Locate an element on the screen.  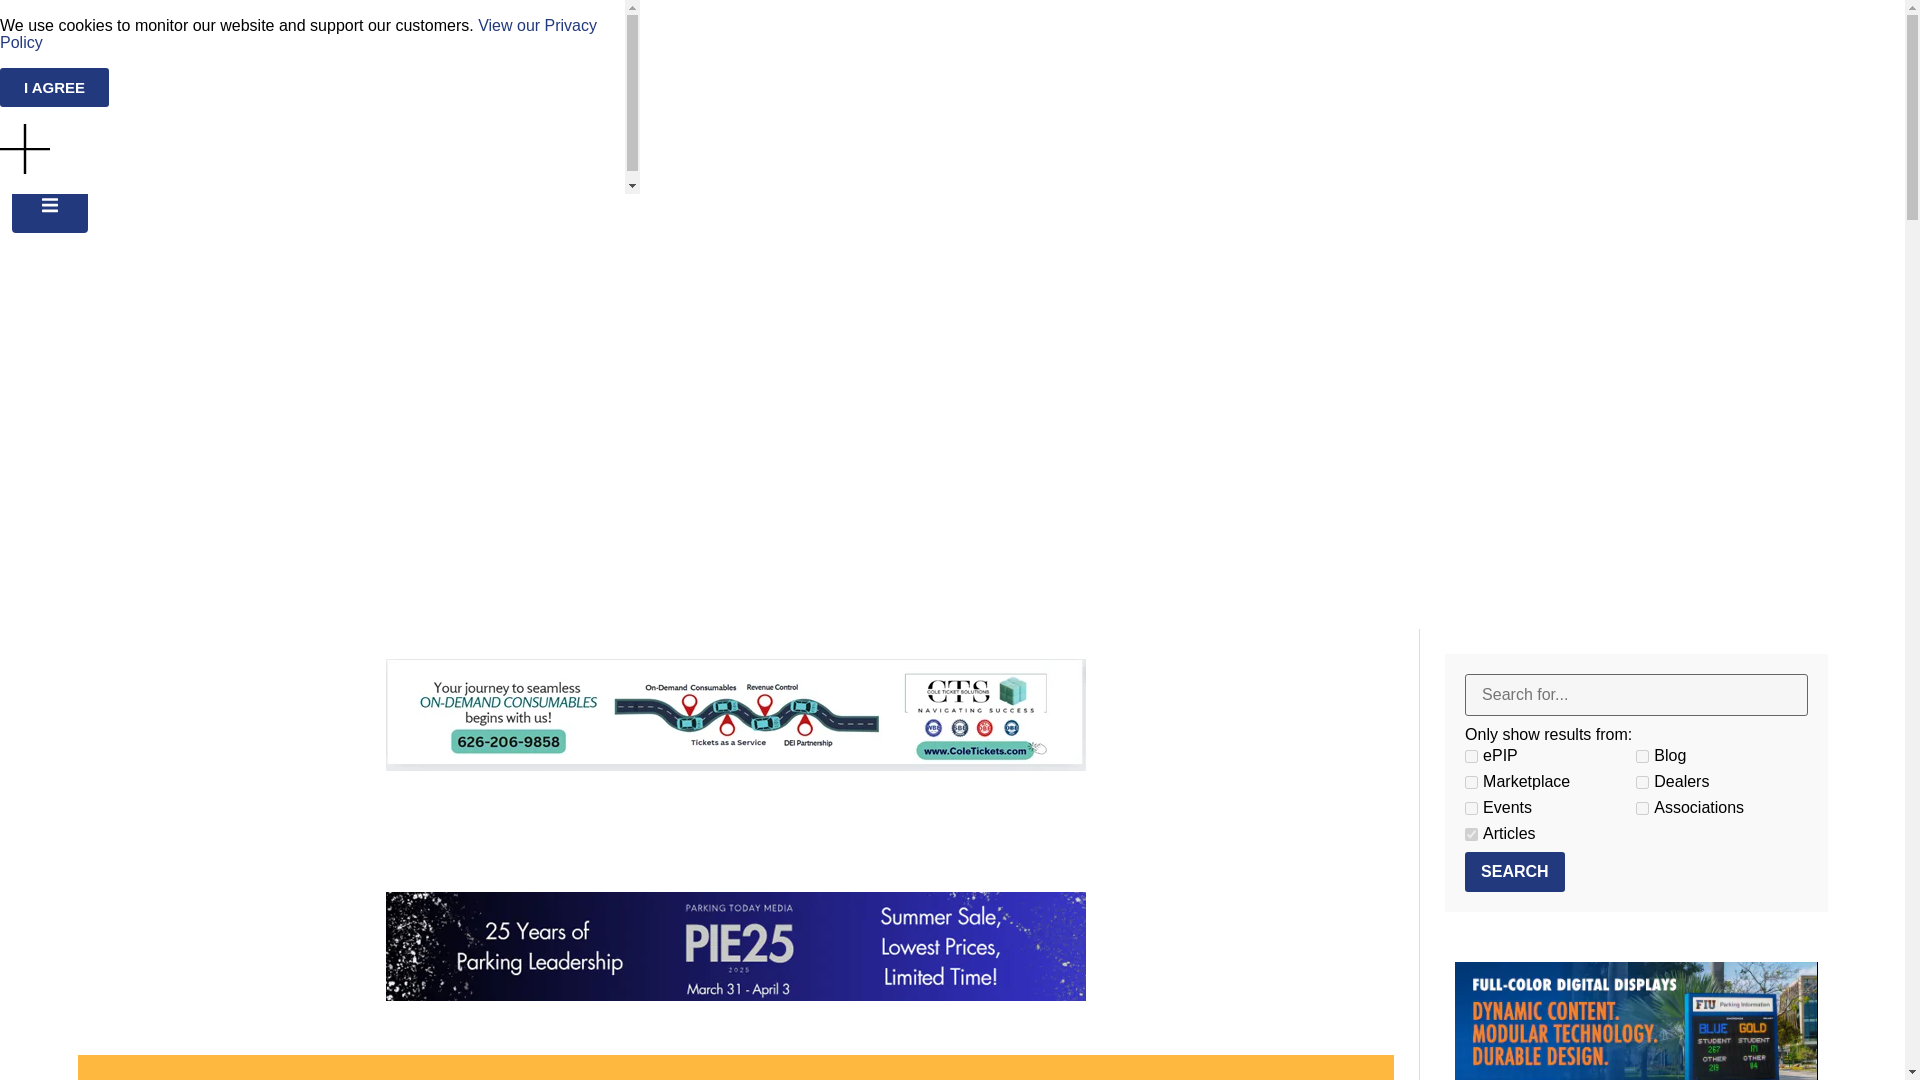
Events is located at coordinates (1471, 808).